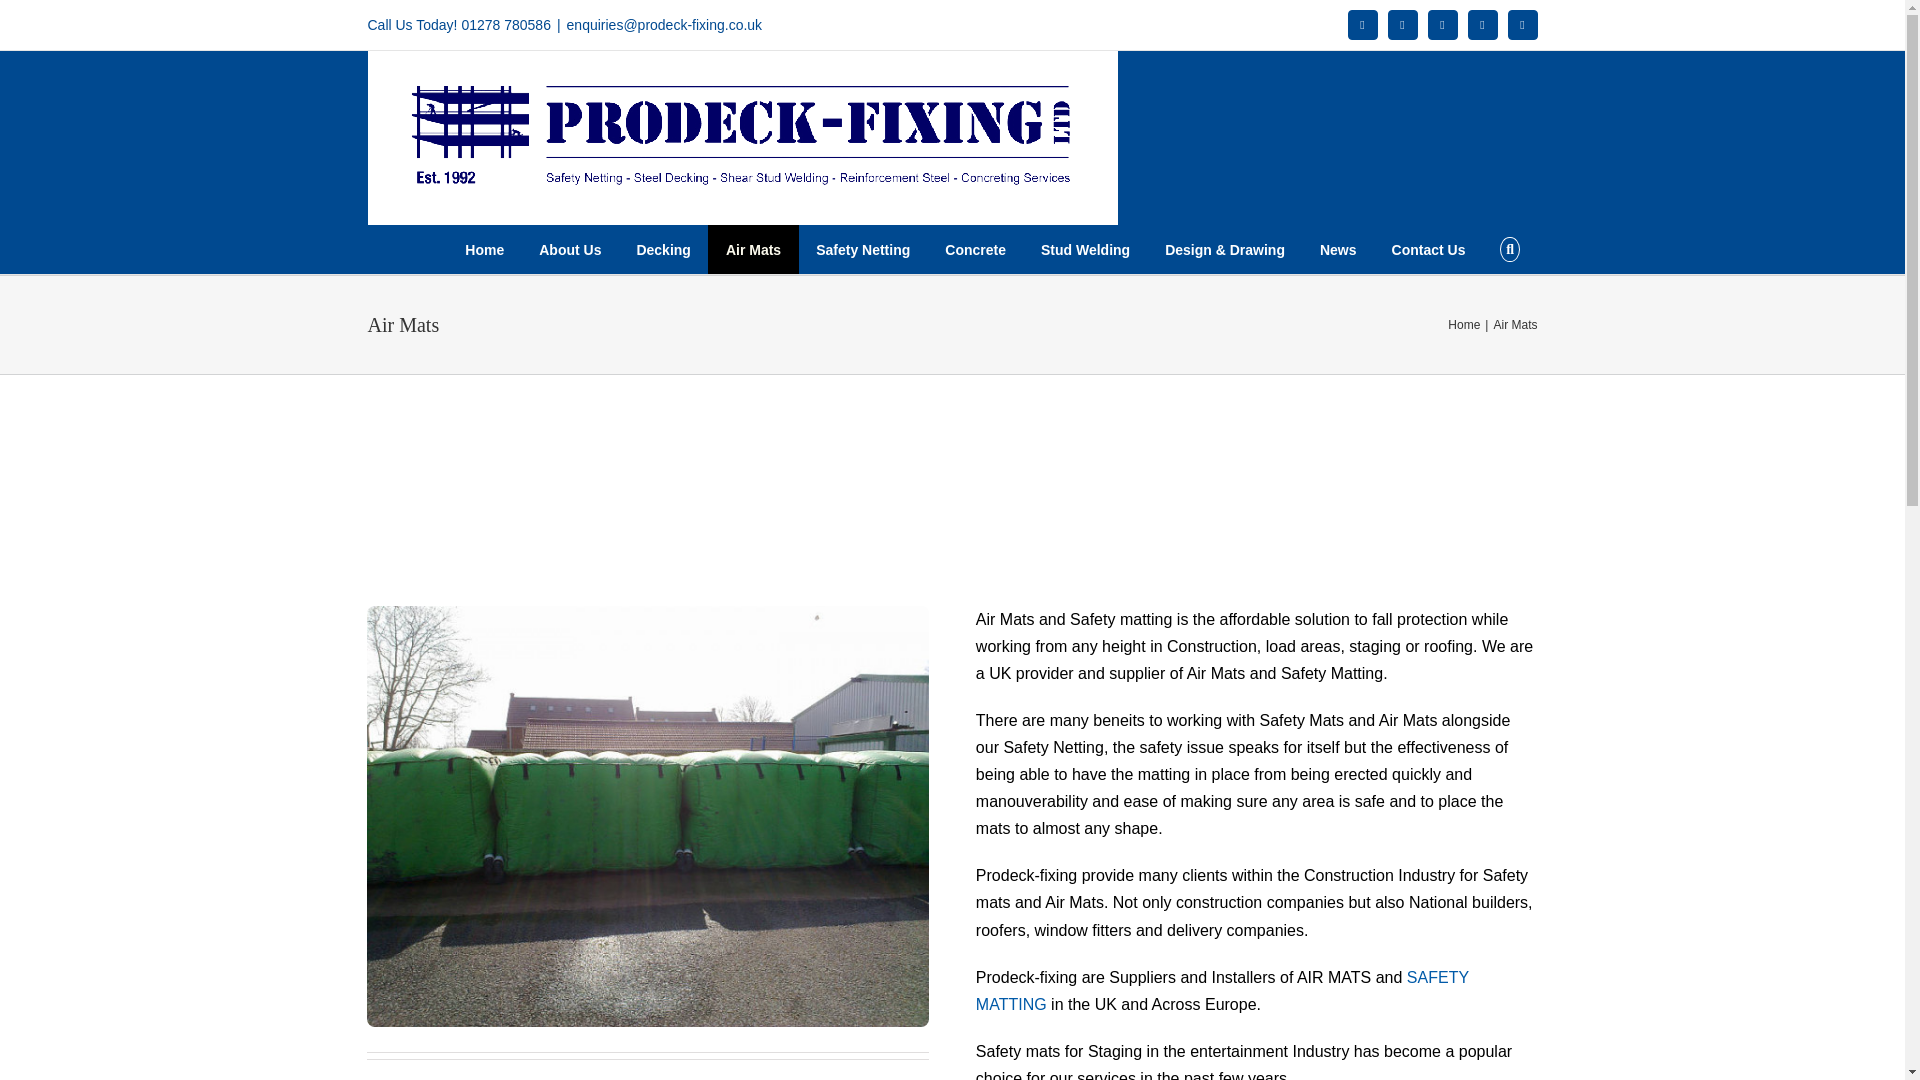 Image resolution: width=1920 pixels, height=1080 pixels. I want to click on Safety Netting, so click(862, 249).